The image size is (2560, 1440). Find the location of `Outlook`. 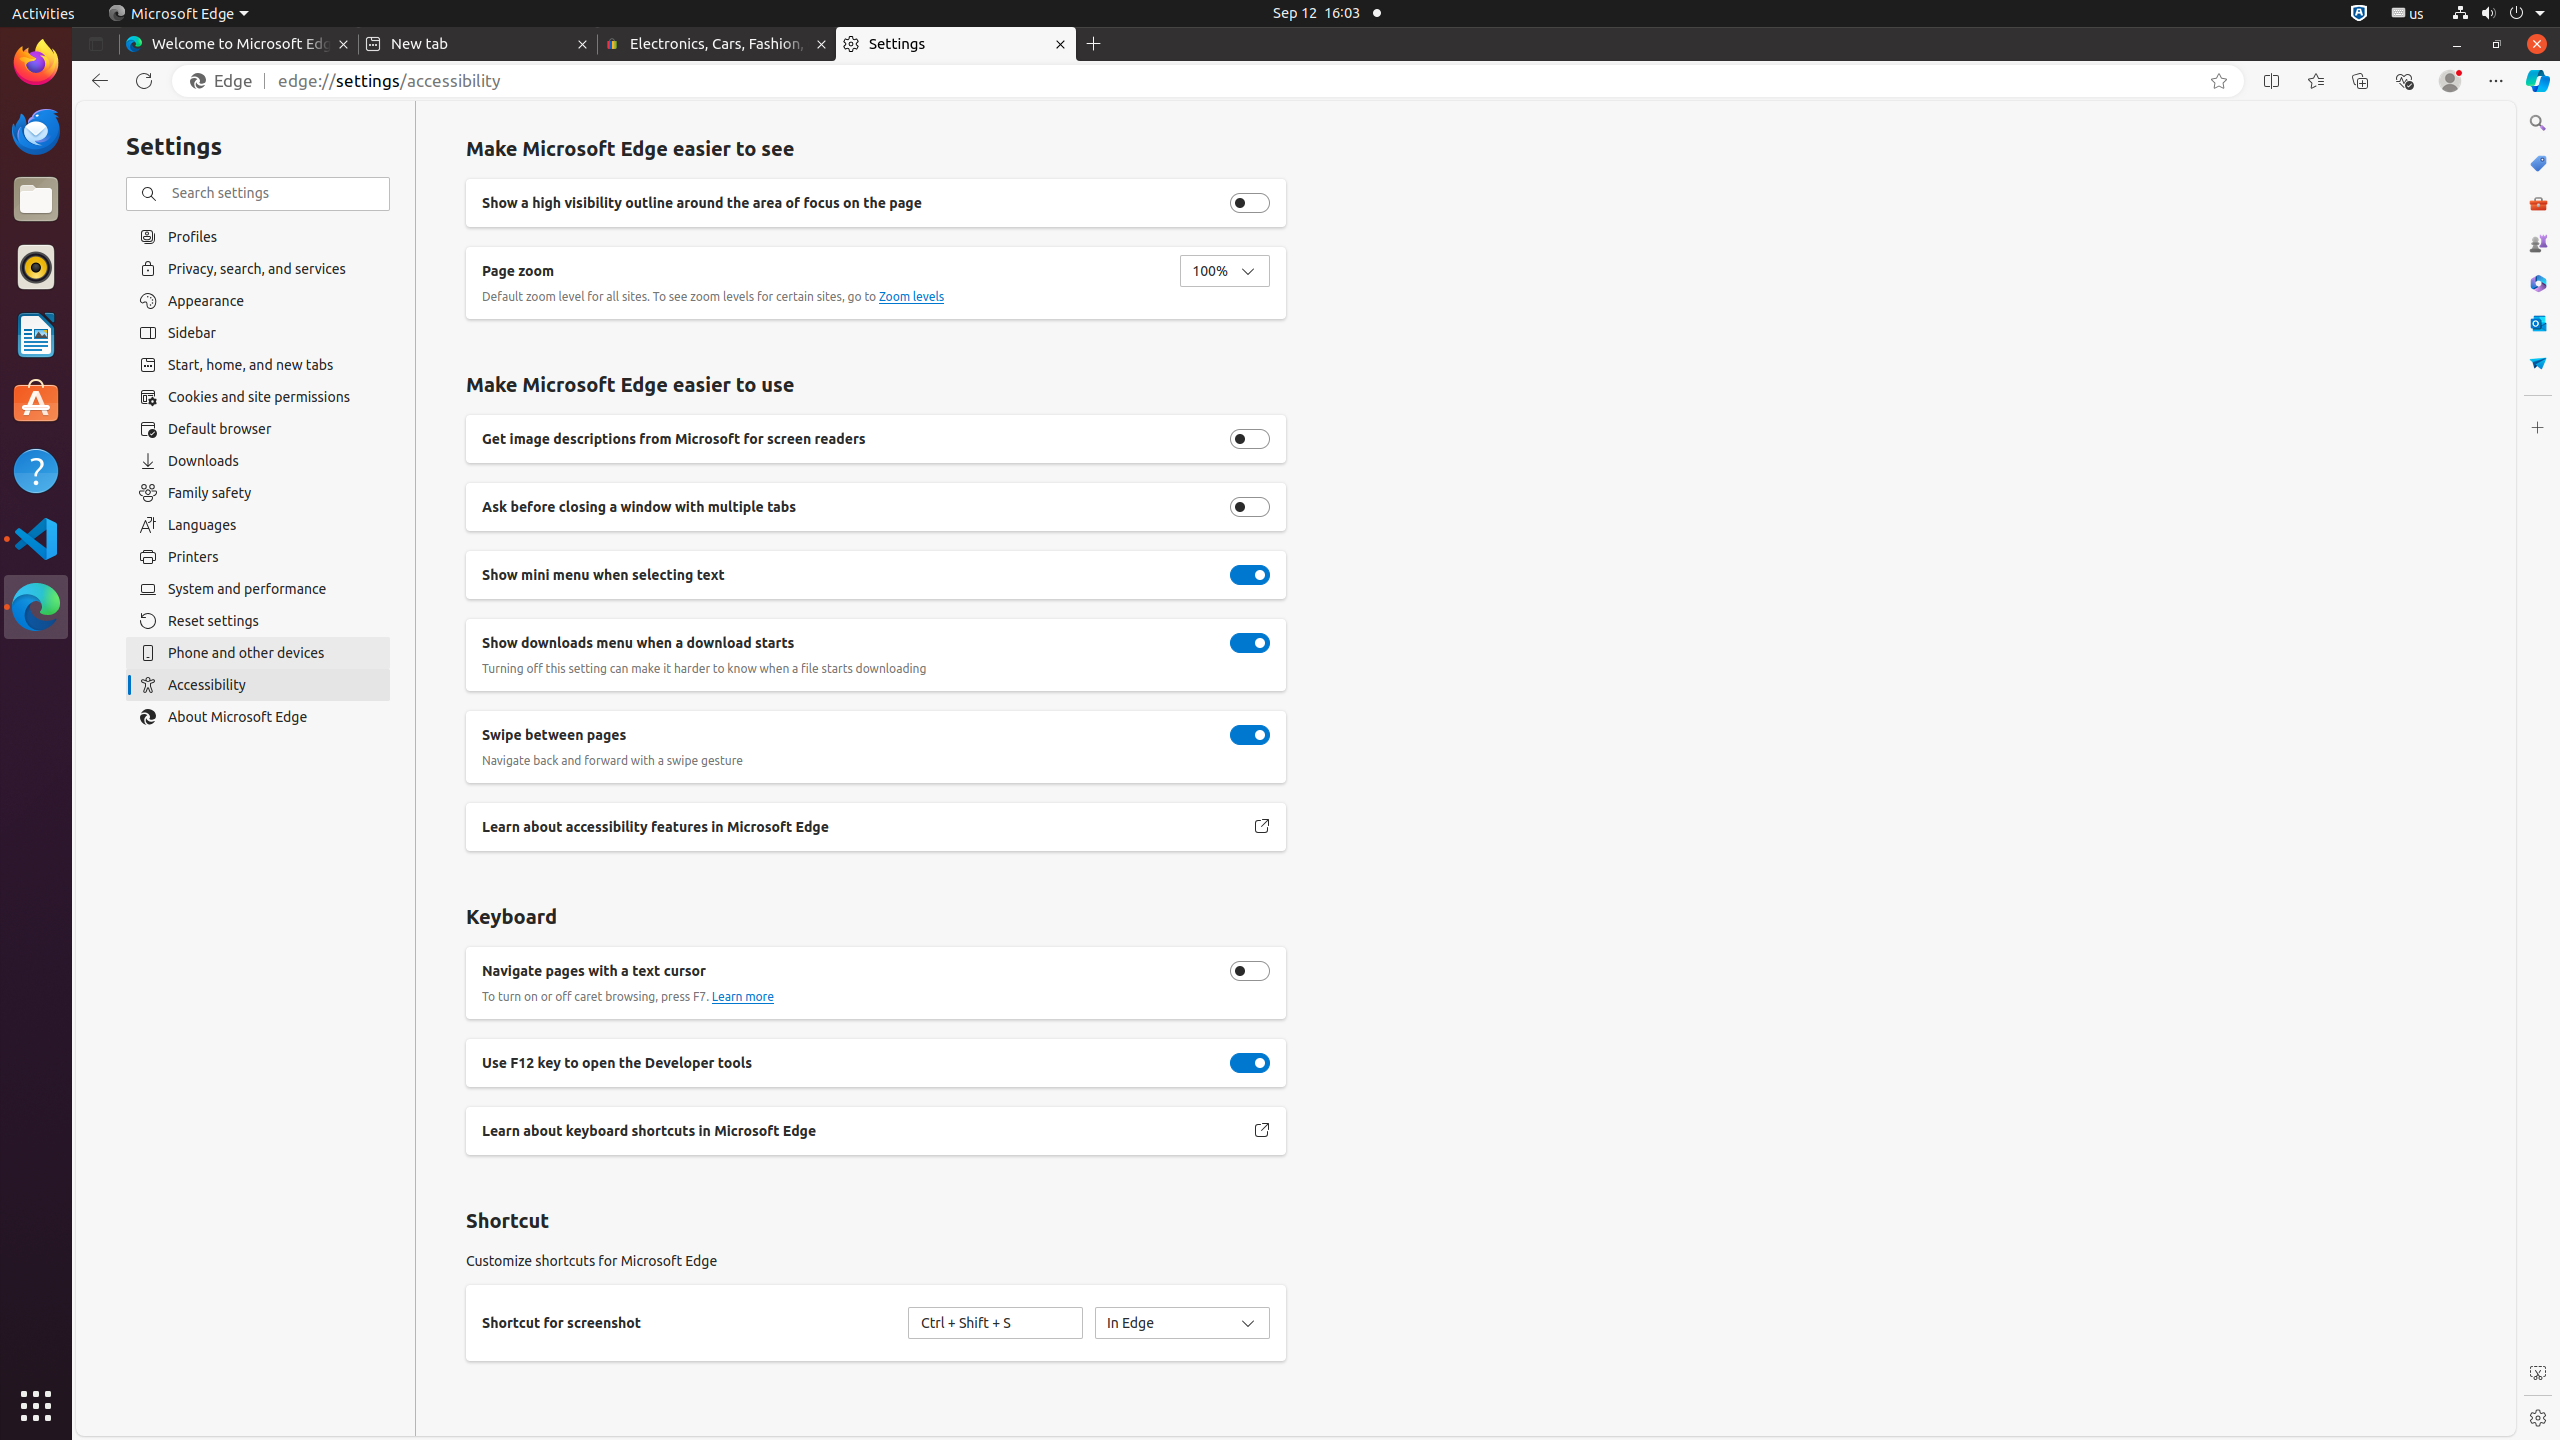

Outlook is located at coordinates (2538, 323).